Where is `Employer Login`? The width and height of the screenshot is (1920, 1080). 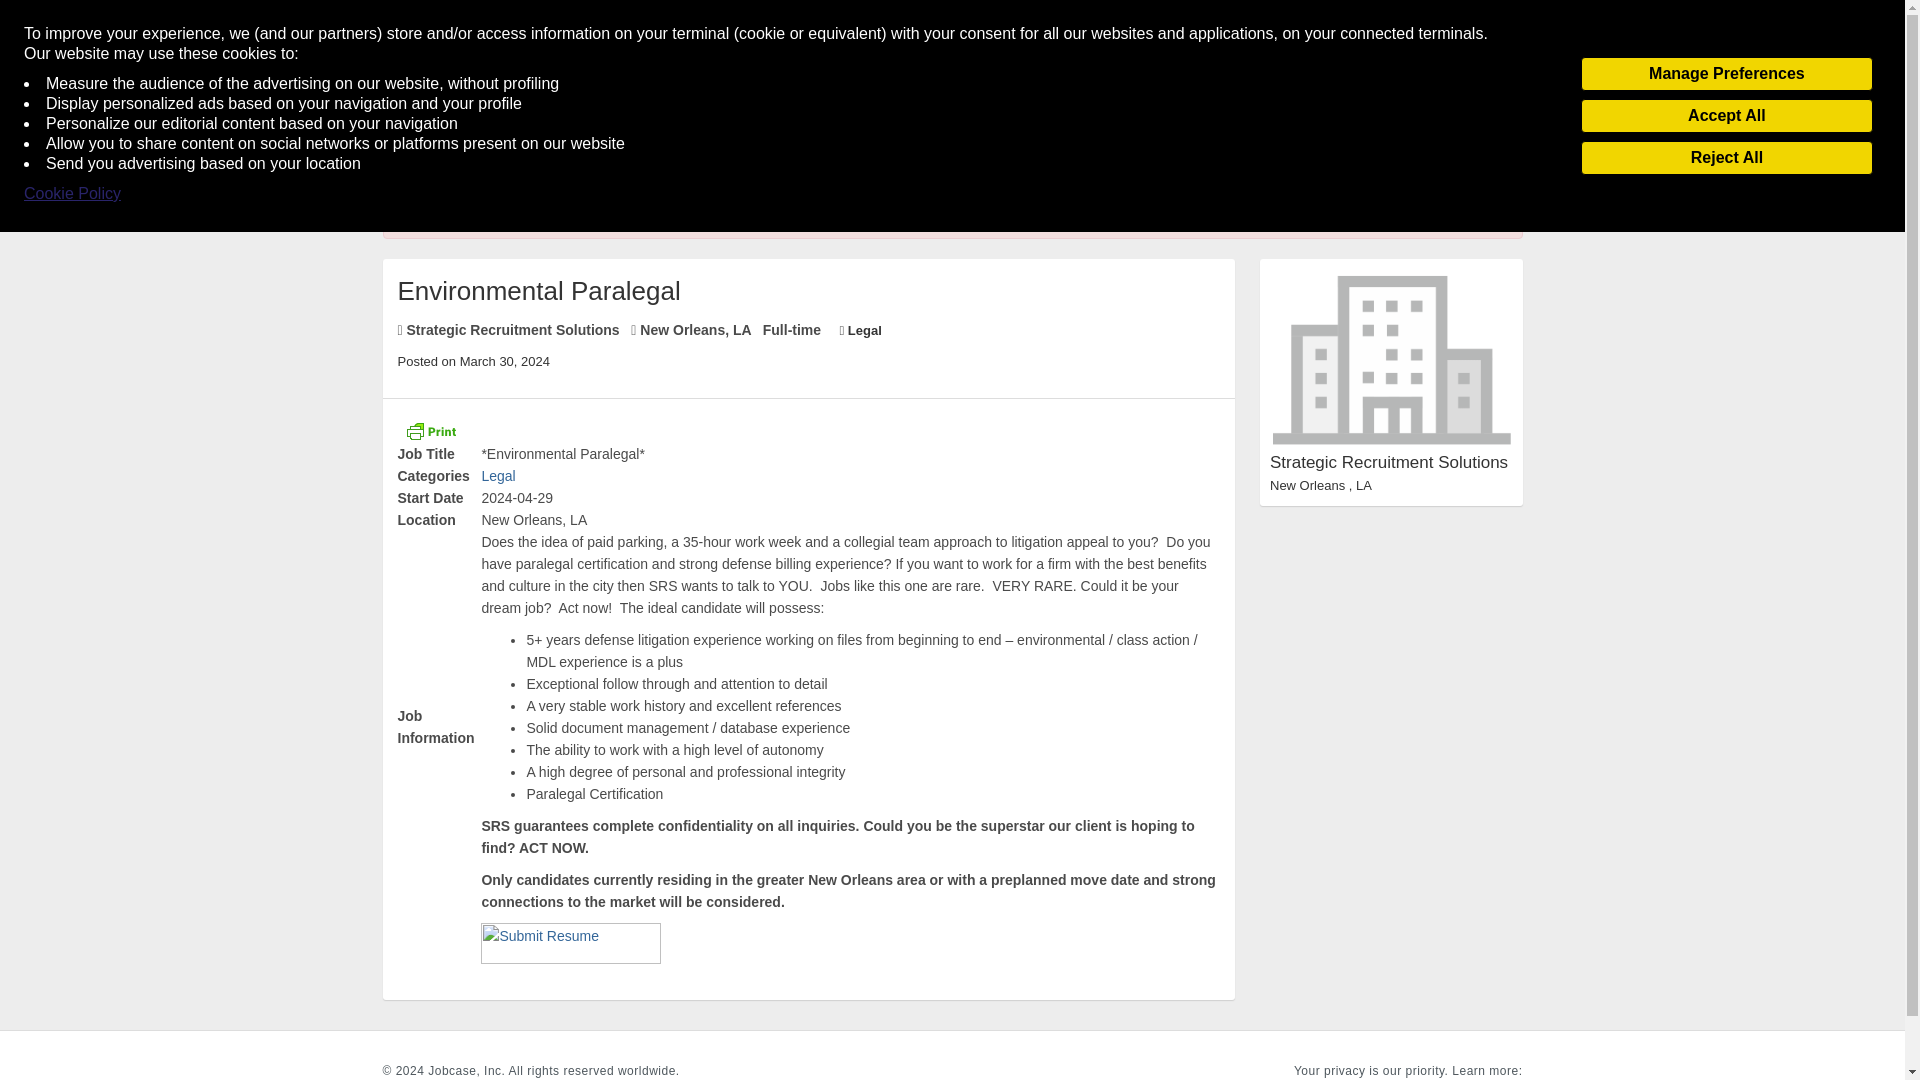 Employer Login is located at coordinates (563, 128).